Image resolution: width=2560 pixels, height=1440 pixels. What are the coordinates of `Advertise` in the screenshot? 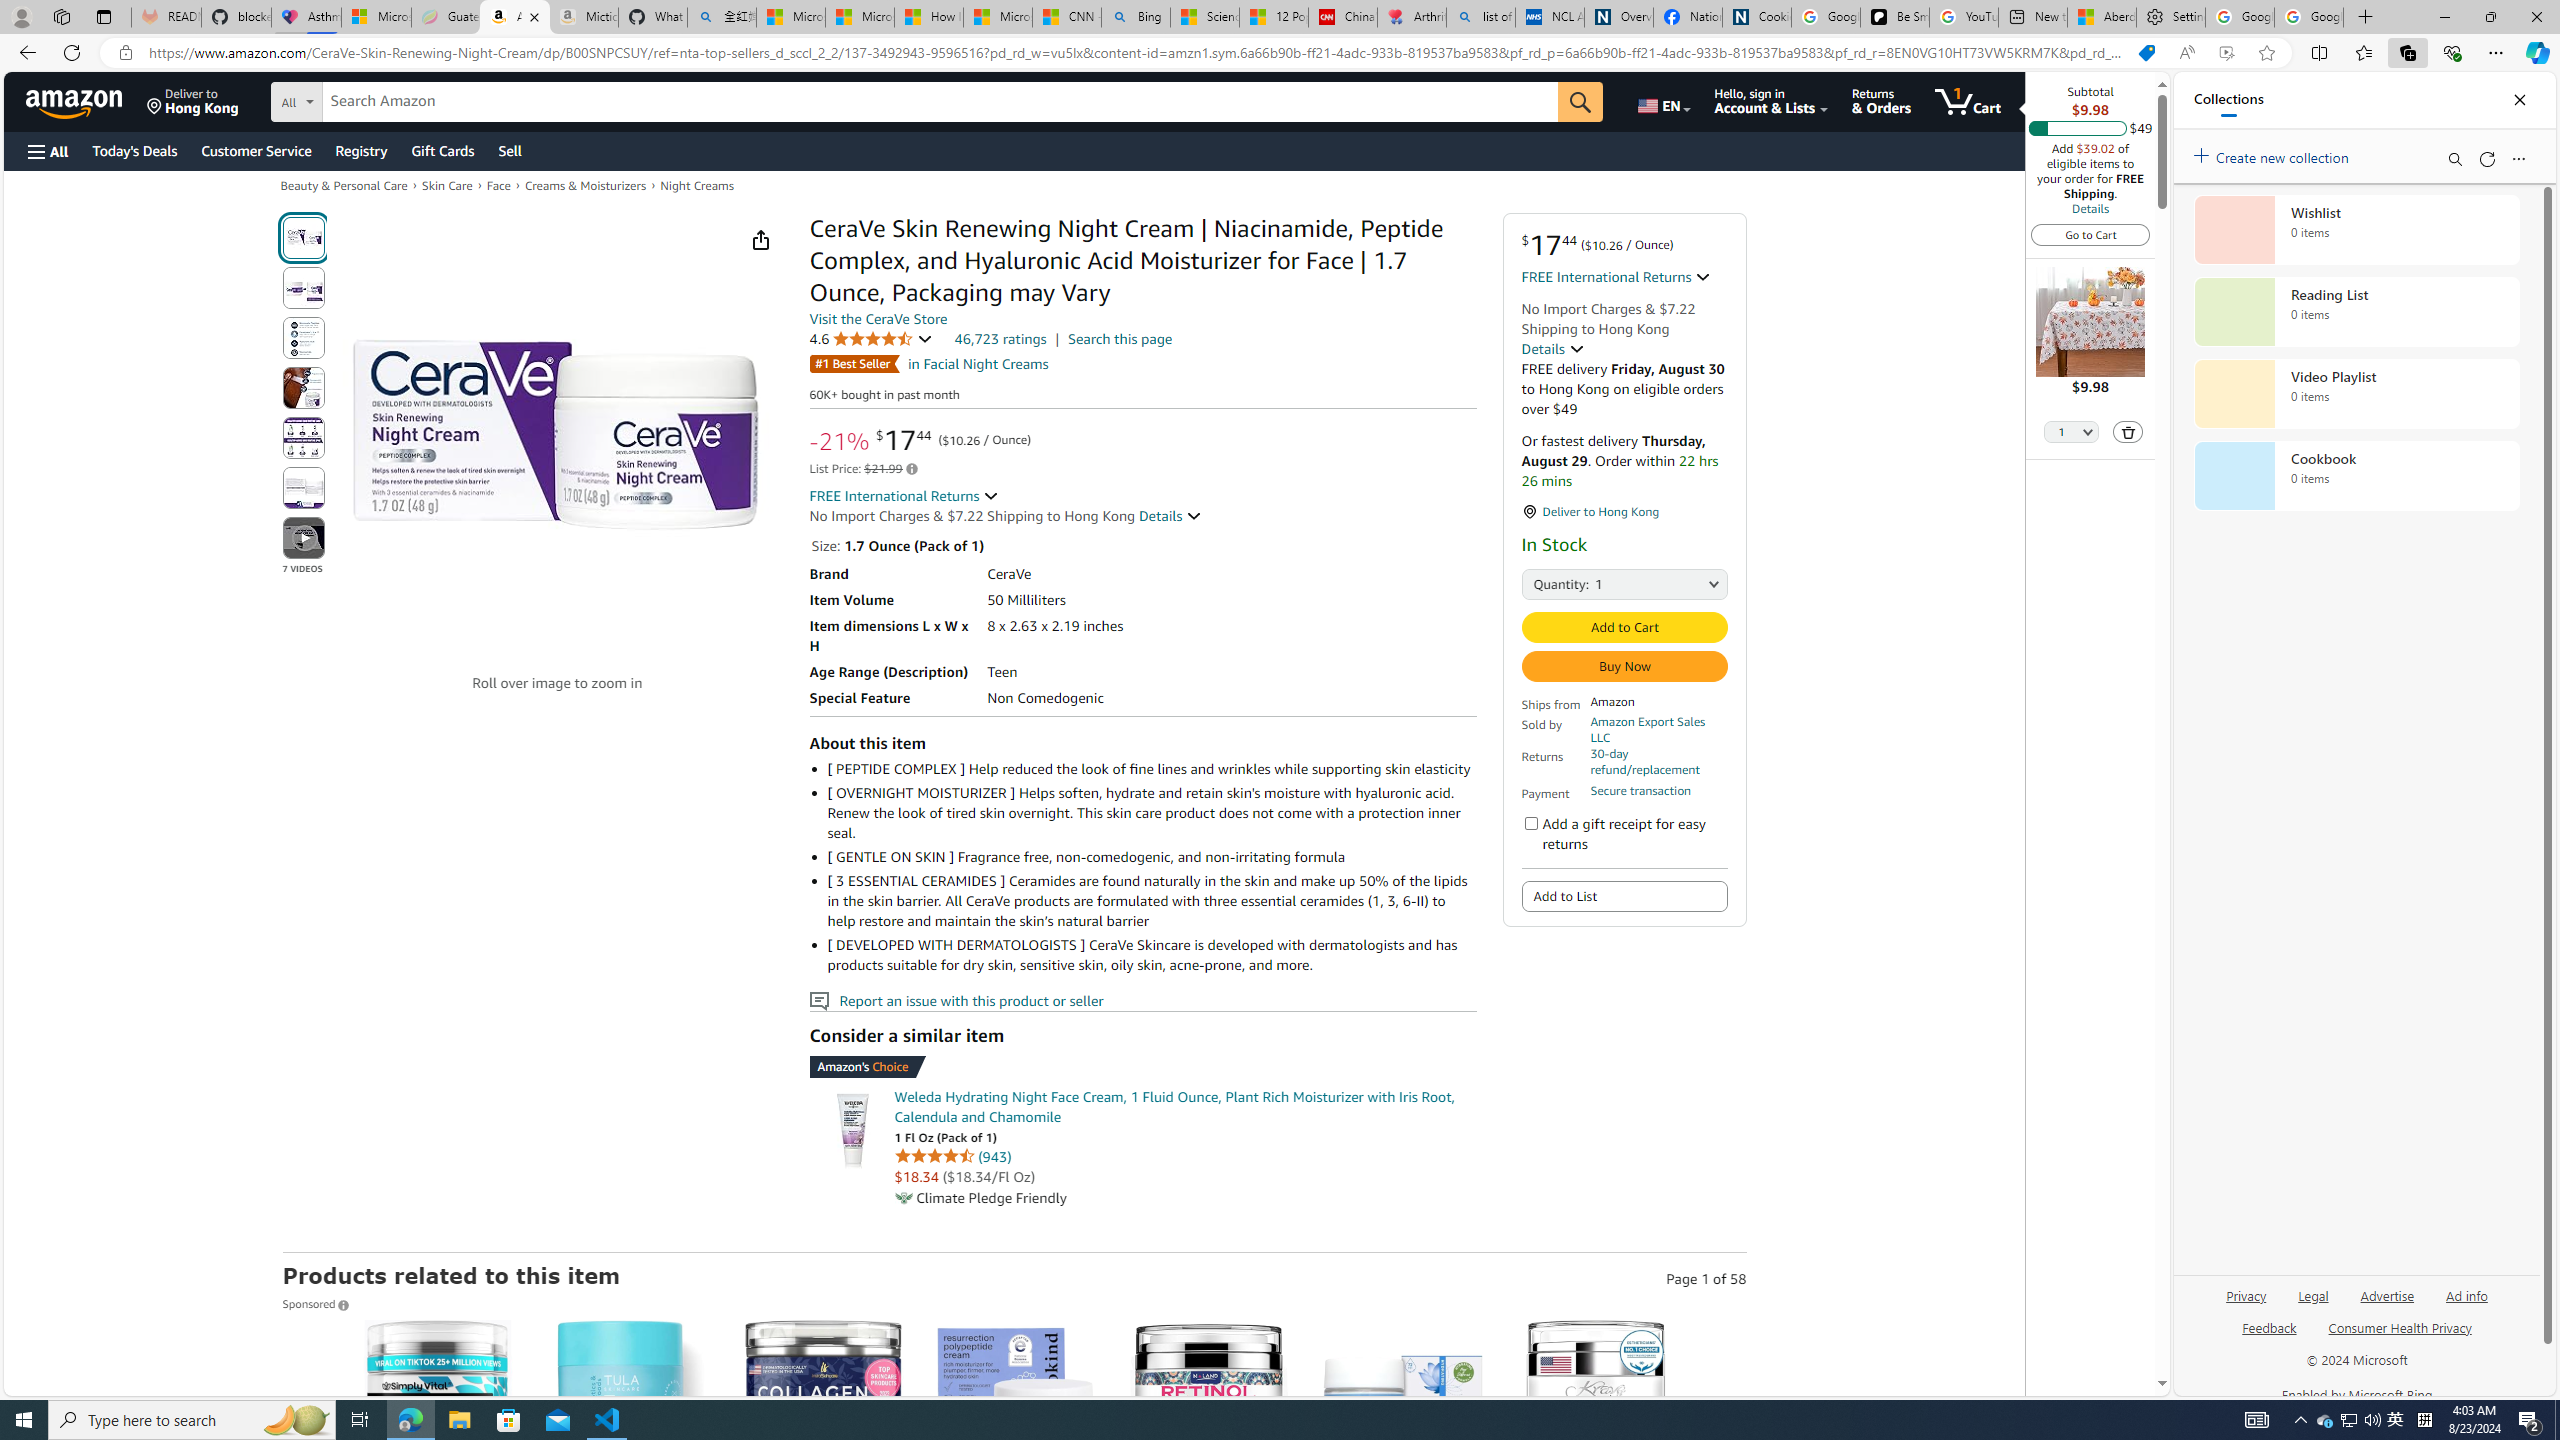 It's located at (2388, 1304).